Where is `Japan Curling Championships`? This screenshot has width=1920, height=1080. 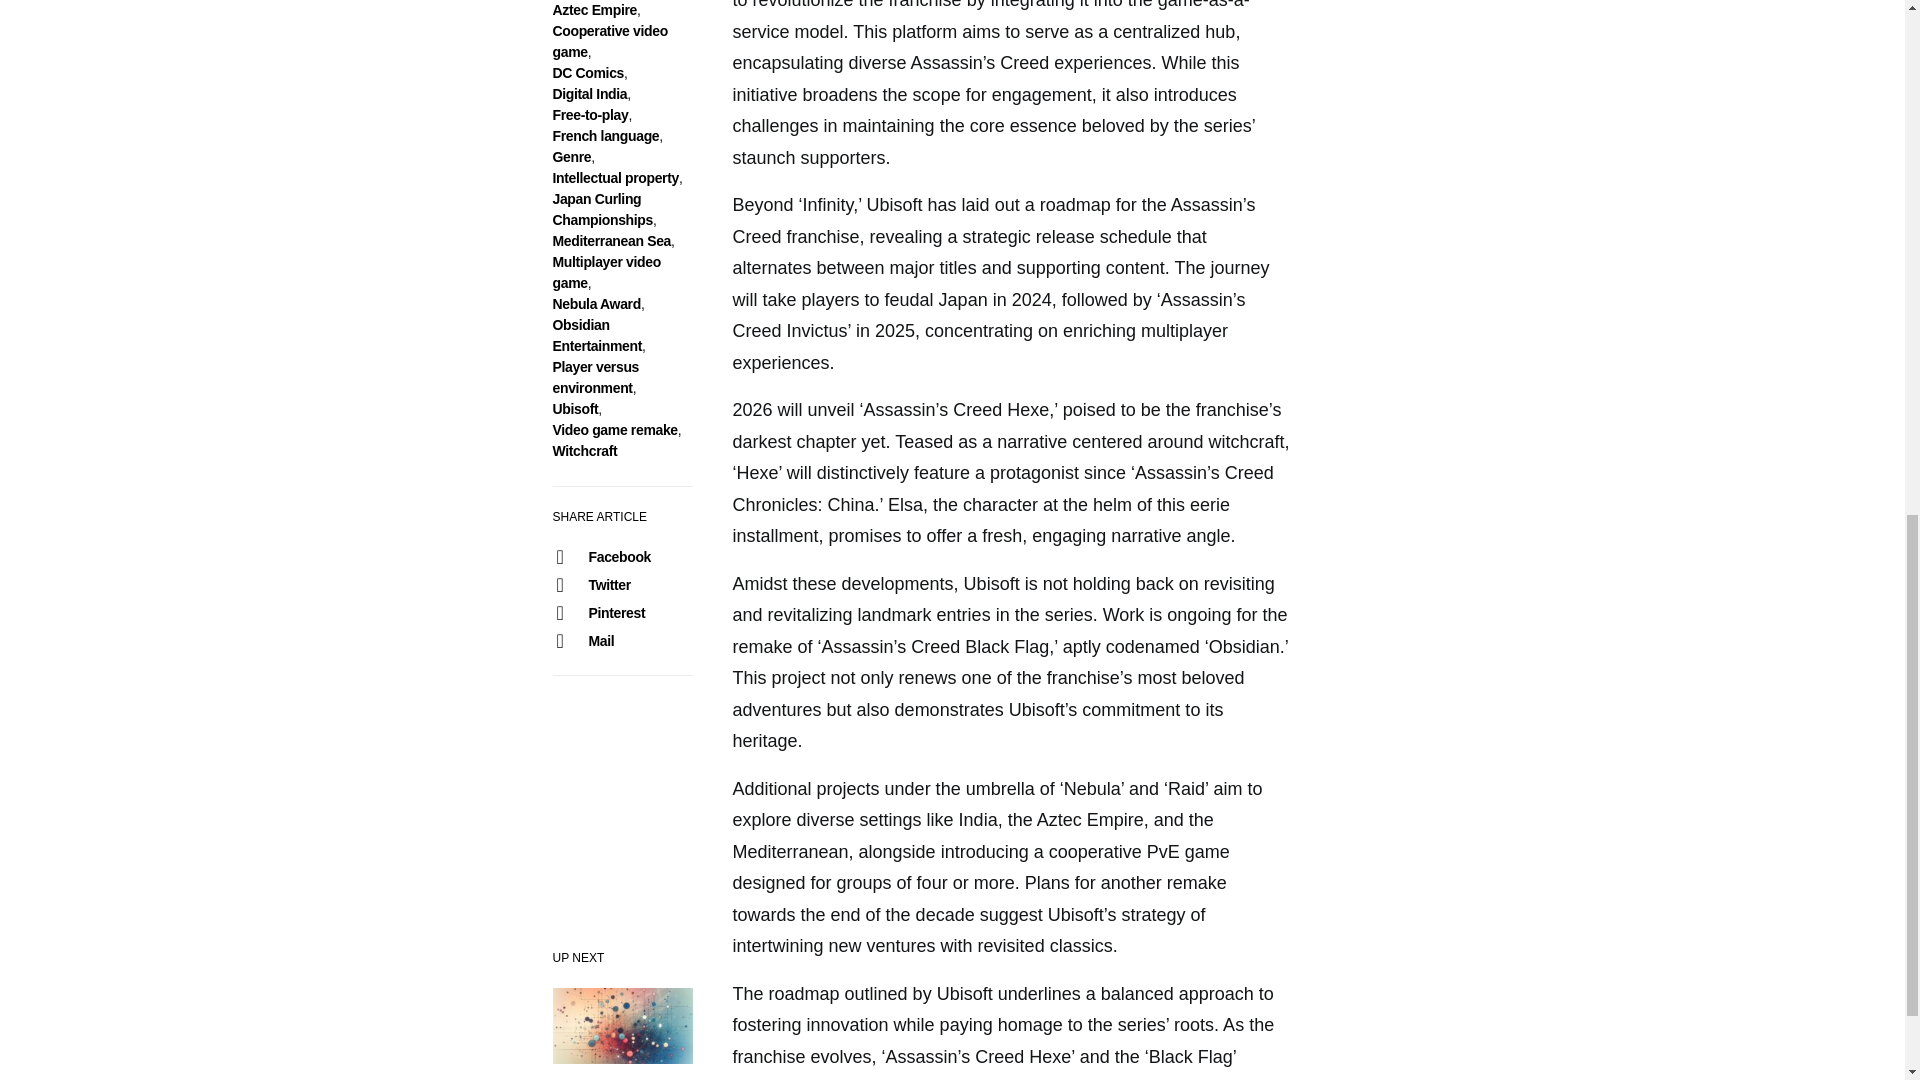 Japan Curling Championships is located at coordinates (602, 209).